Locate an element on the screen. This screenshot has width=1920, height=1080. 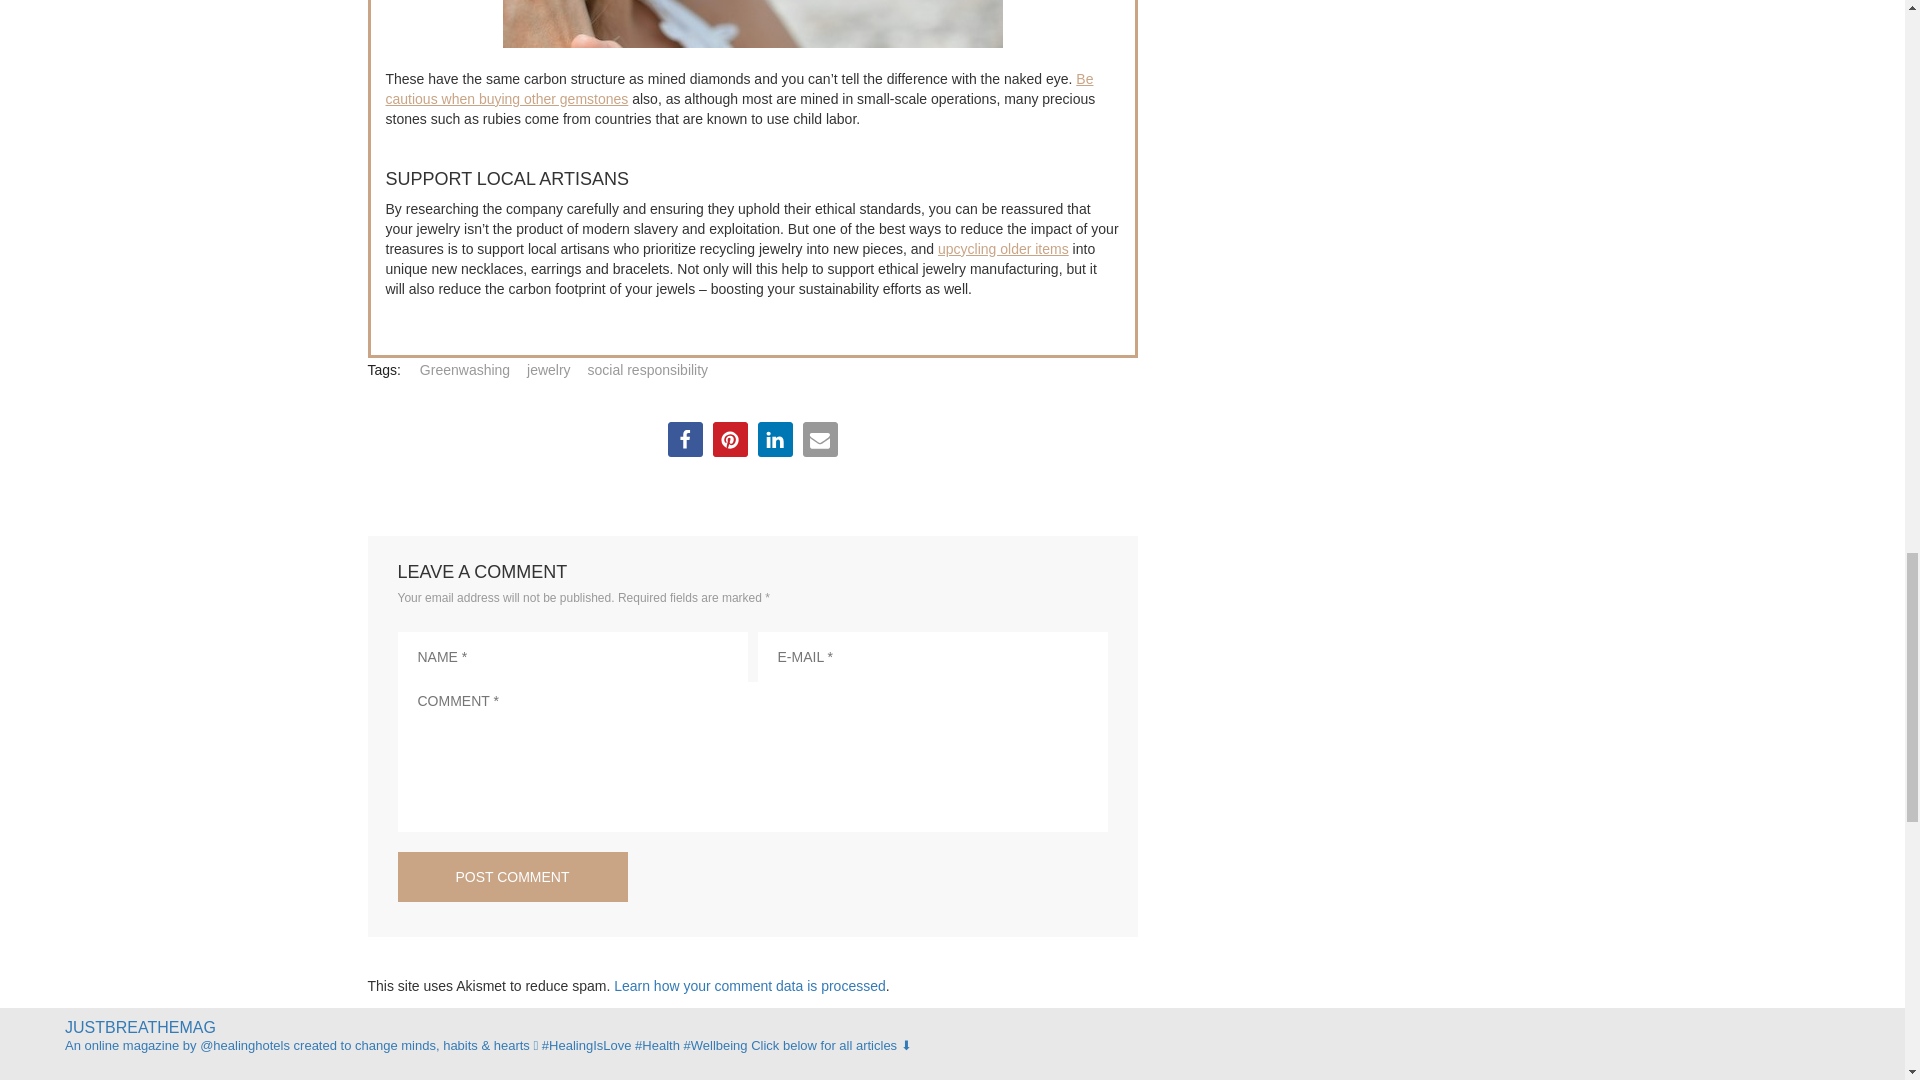
Post comment is located at coordinates (512, 876).